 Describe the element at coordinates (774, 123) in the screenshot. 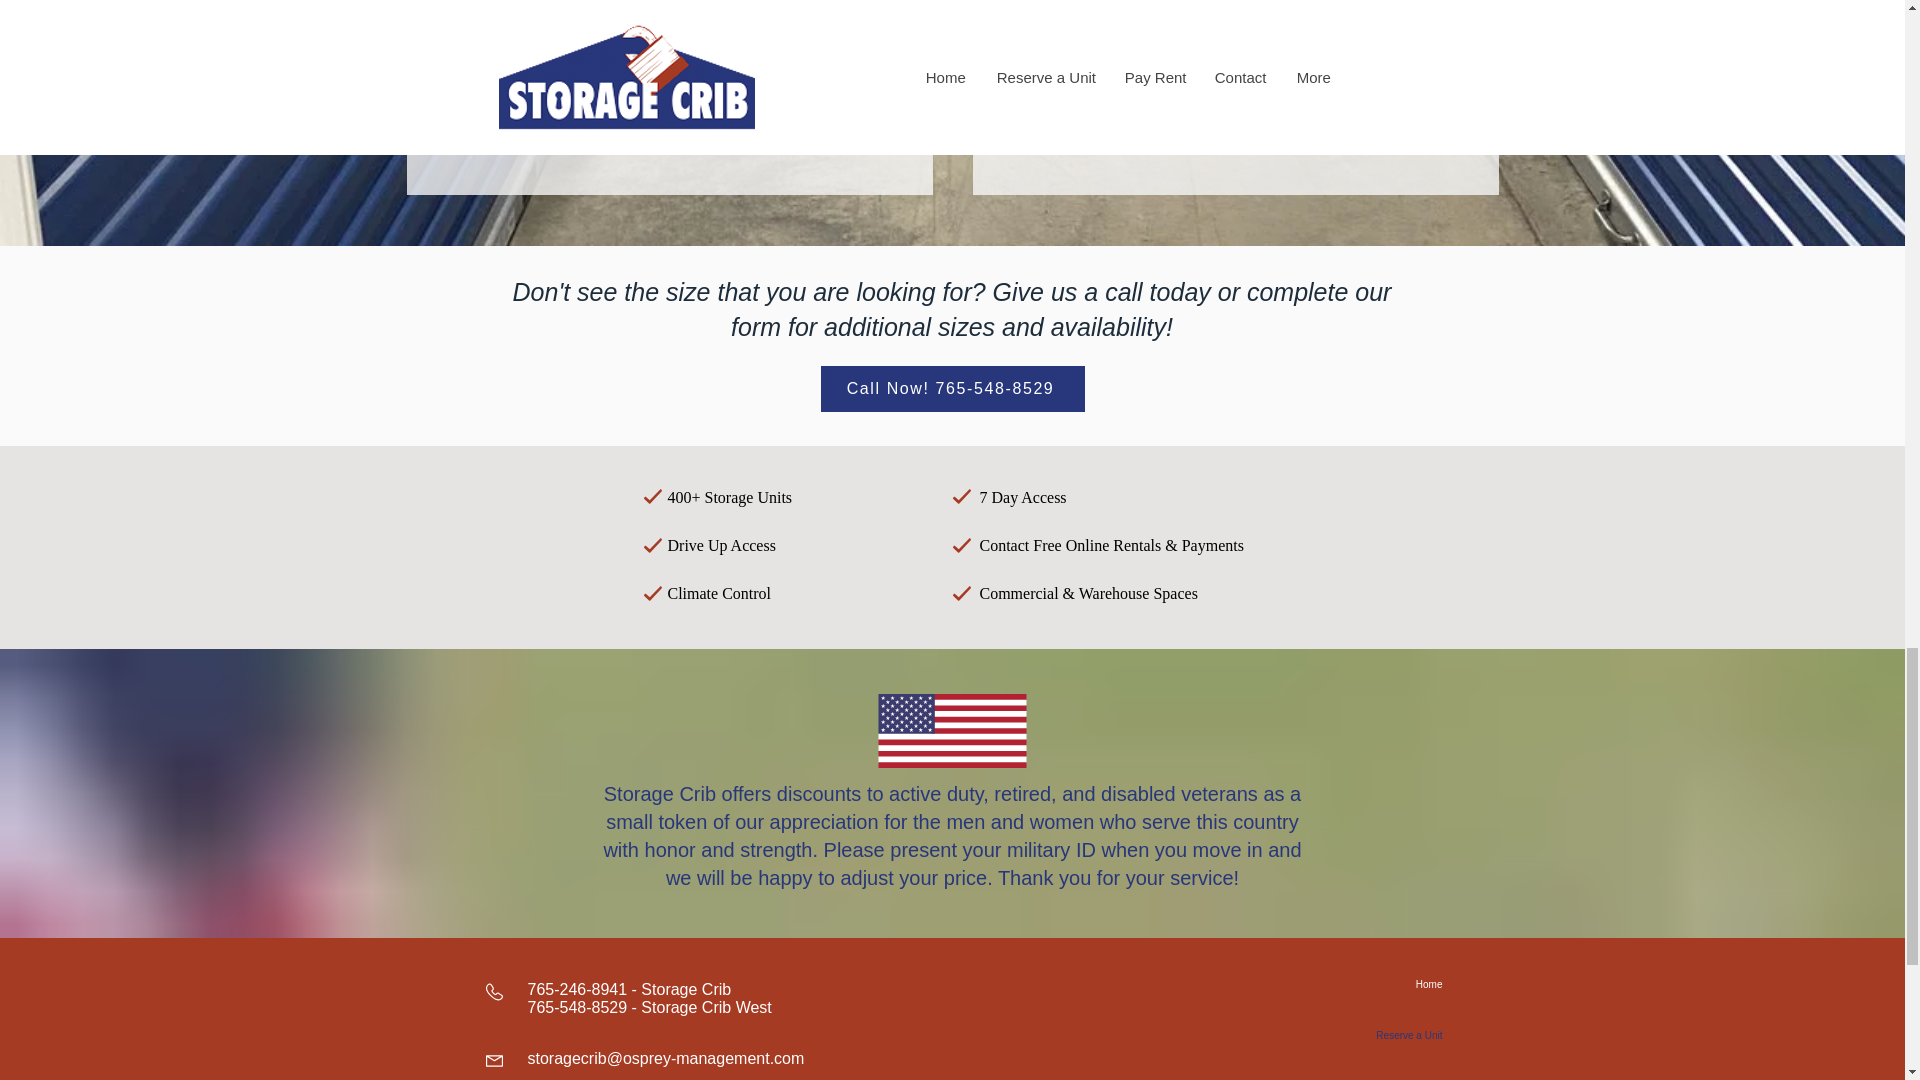

I see `Reserve a Unit` at that location.